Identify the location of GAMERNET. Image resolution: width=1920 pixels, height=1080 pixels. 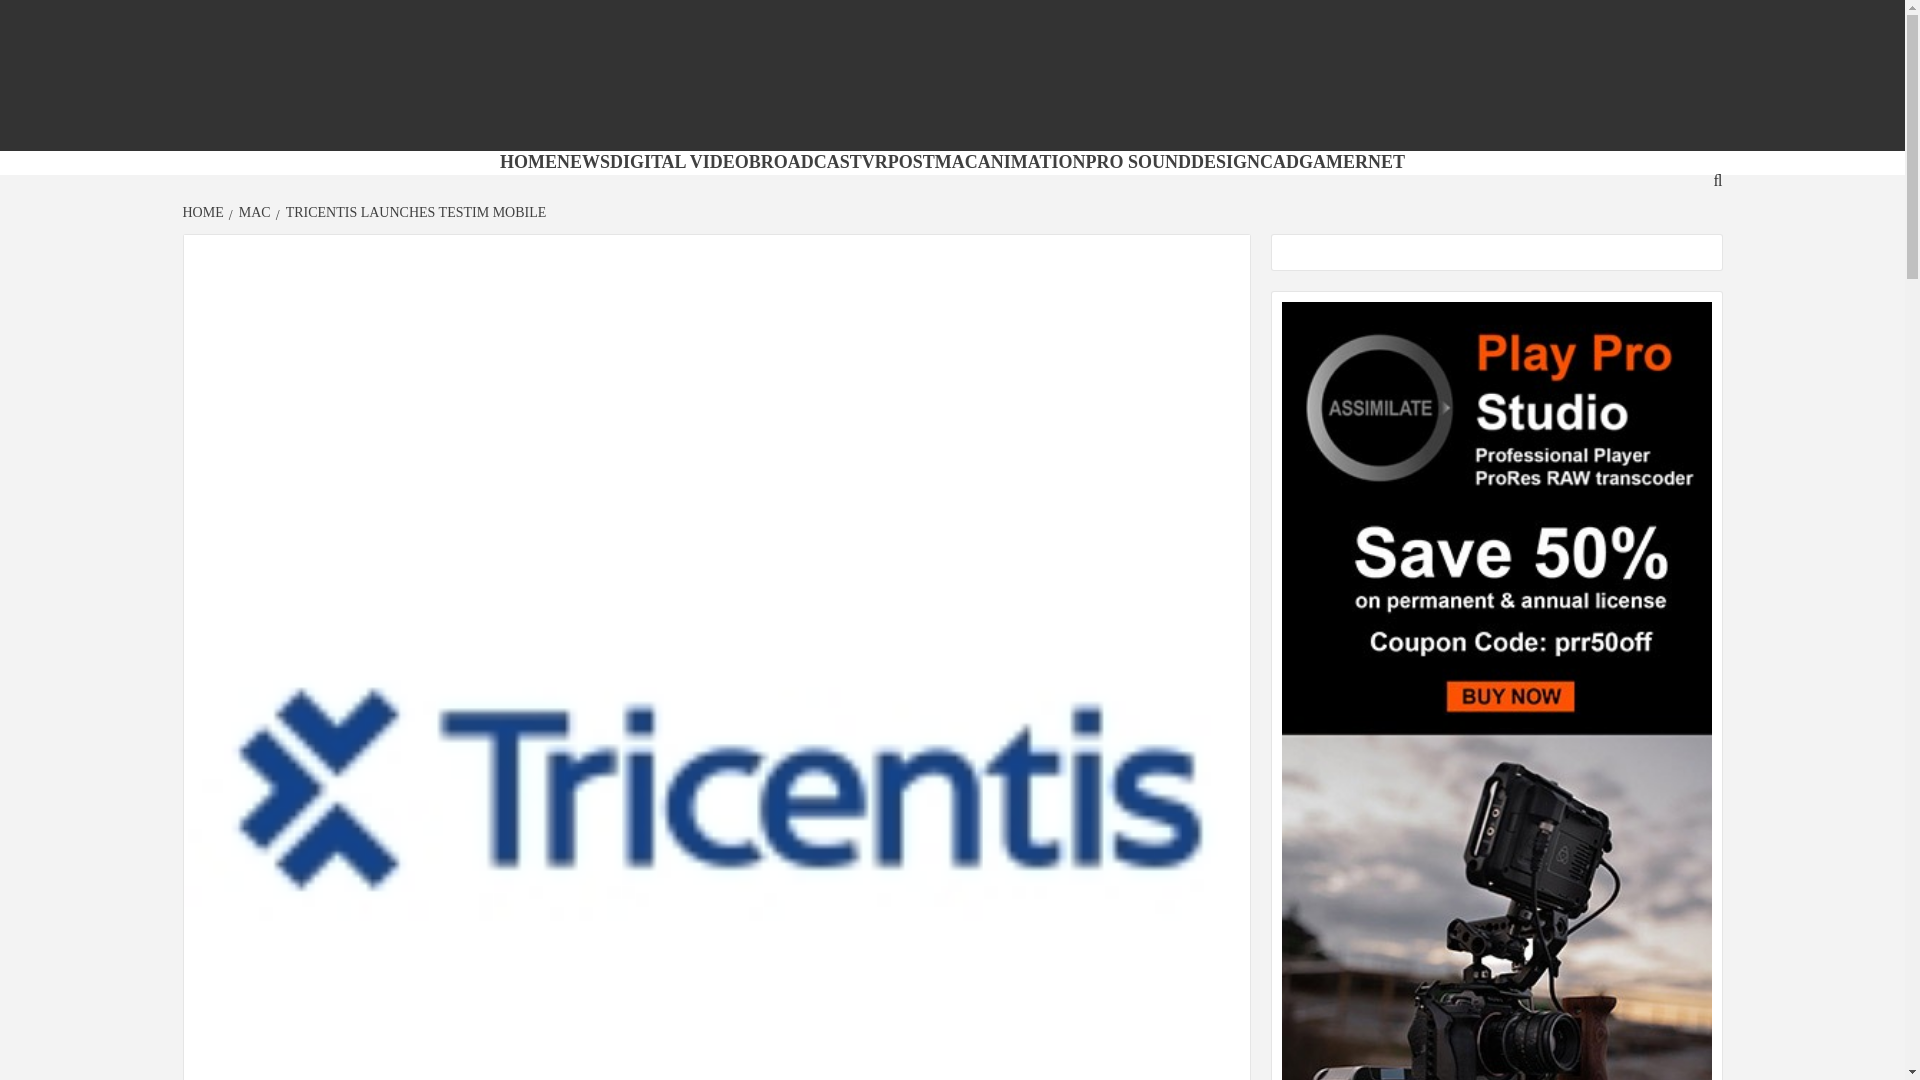
(1352, 162).